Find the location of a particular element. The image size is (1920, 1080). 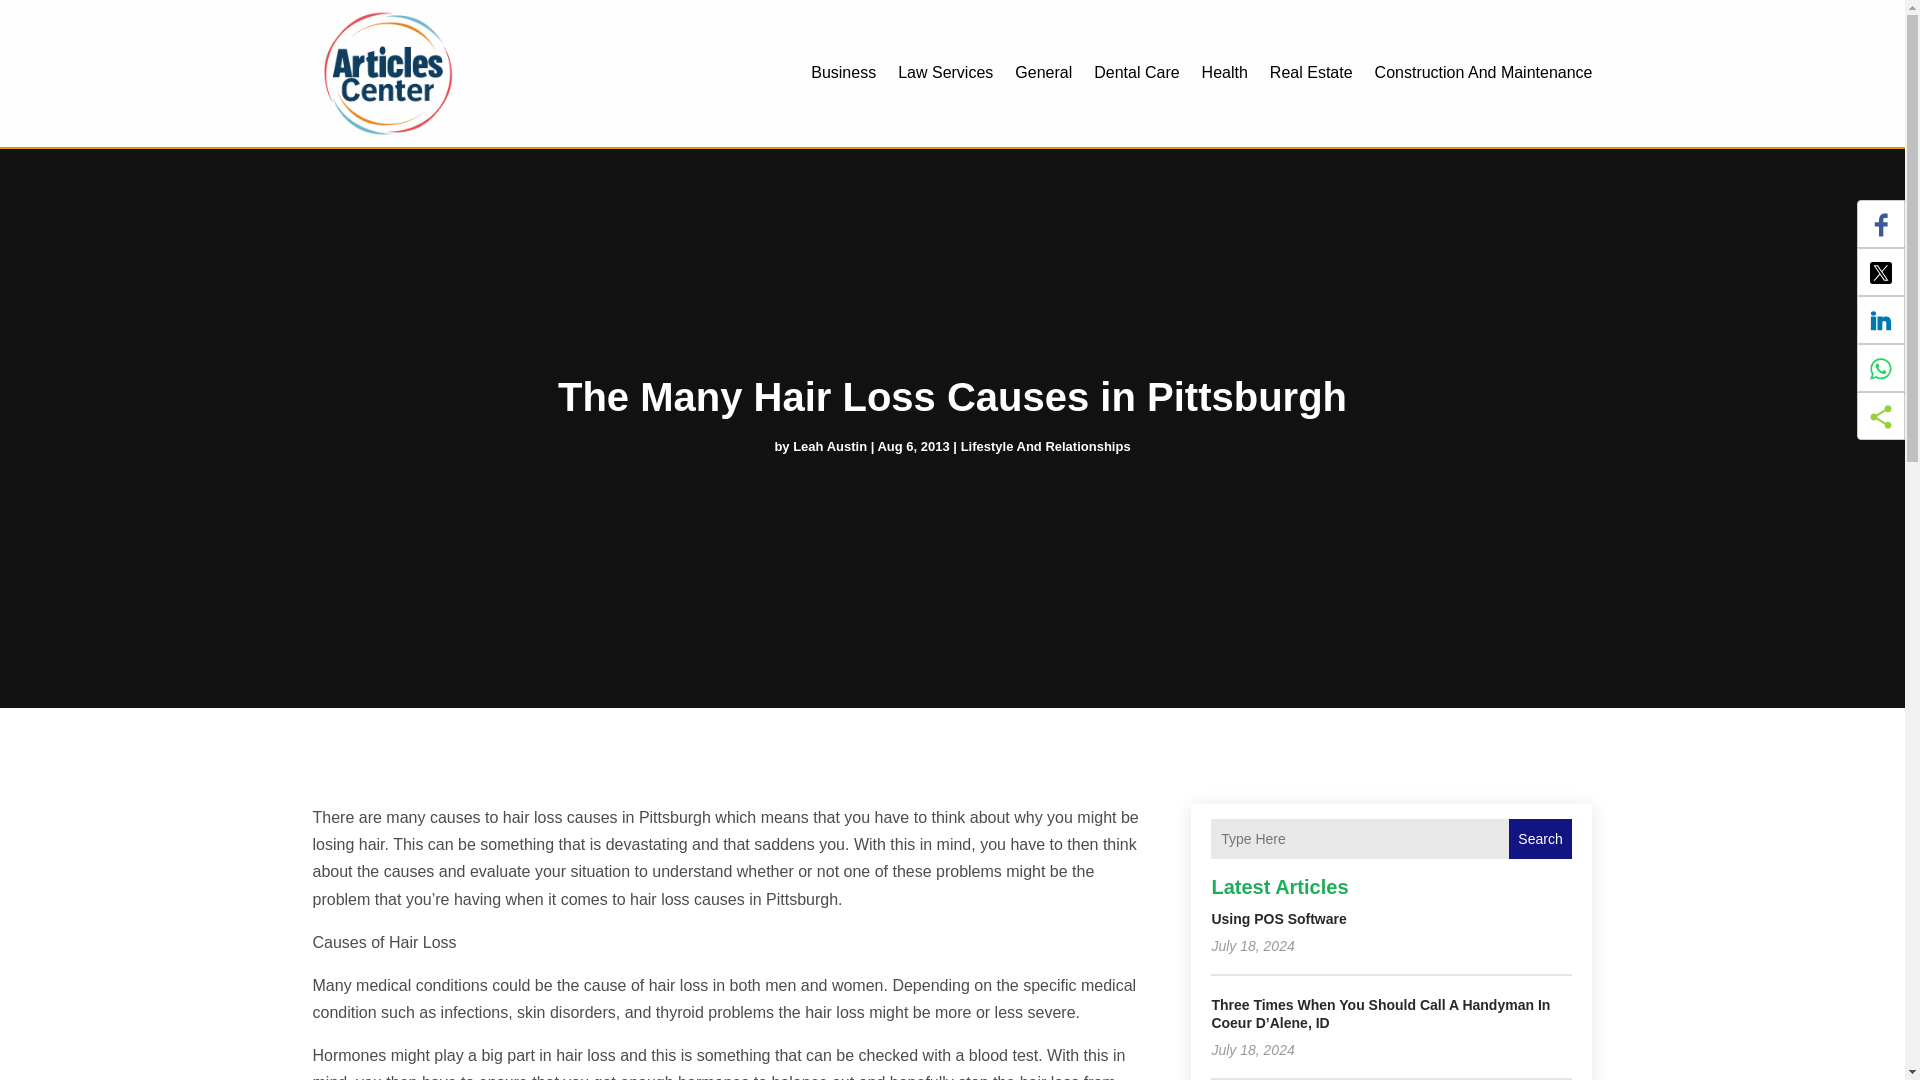

Leah Austin is located at coordinates (830, 446).